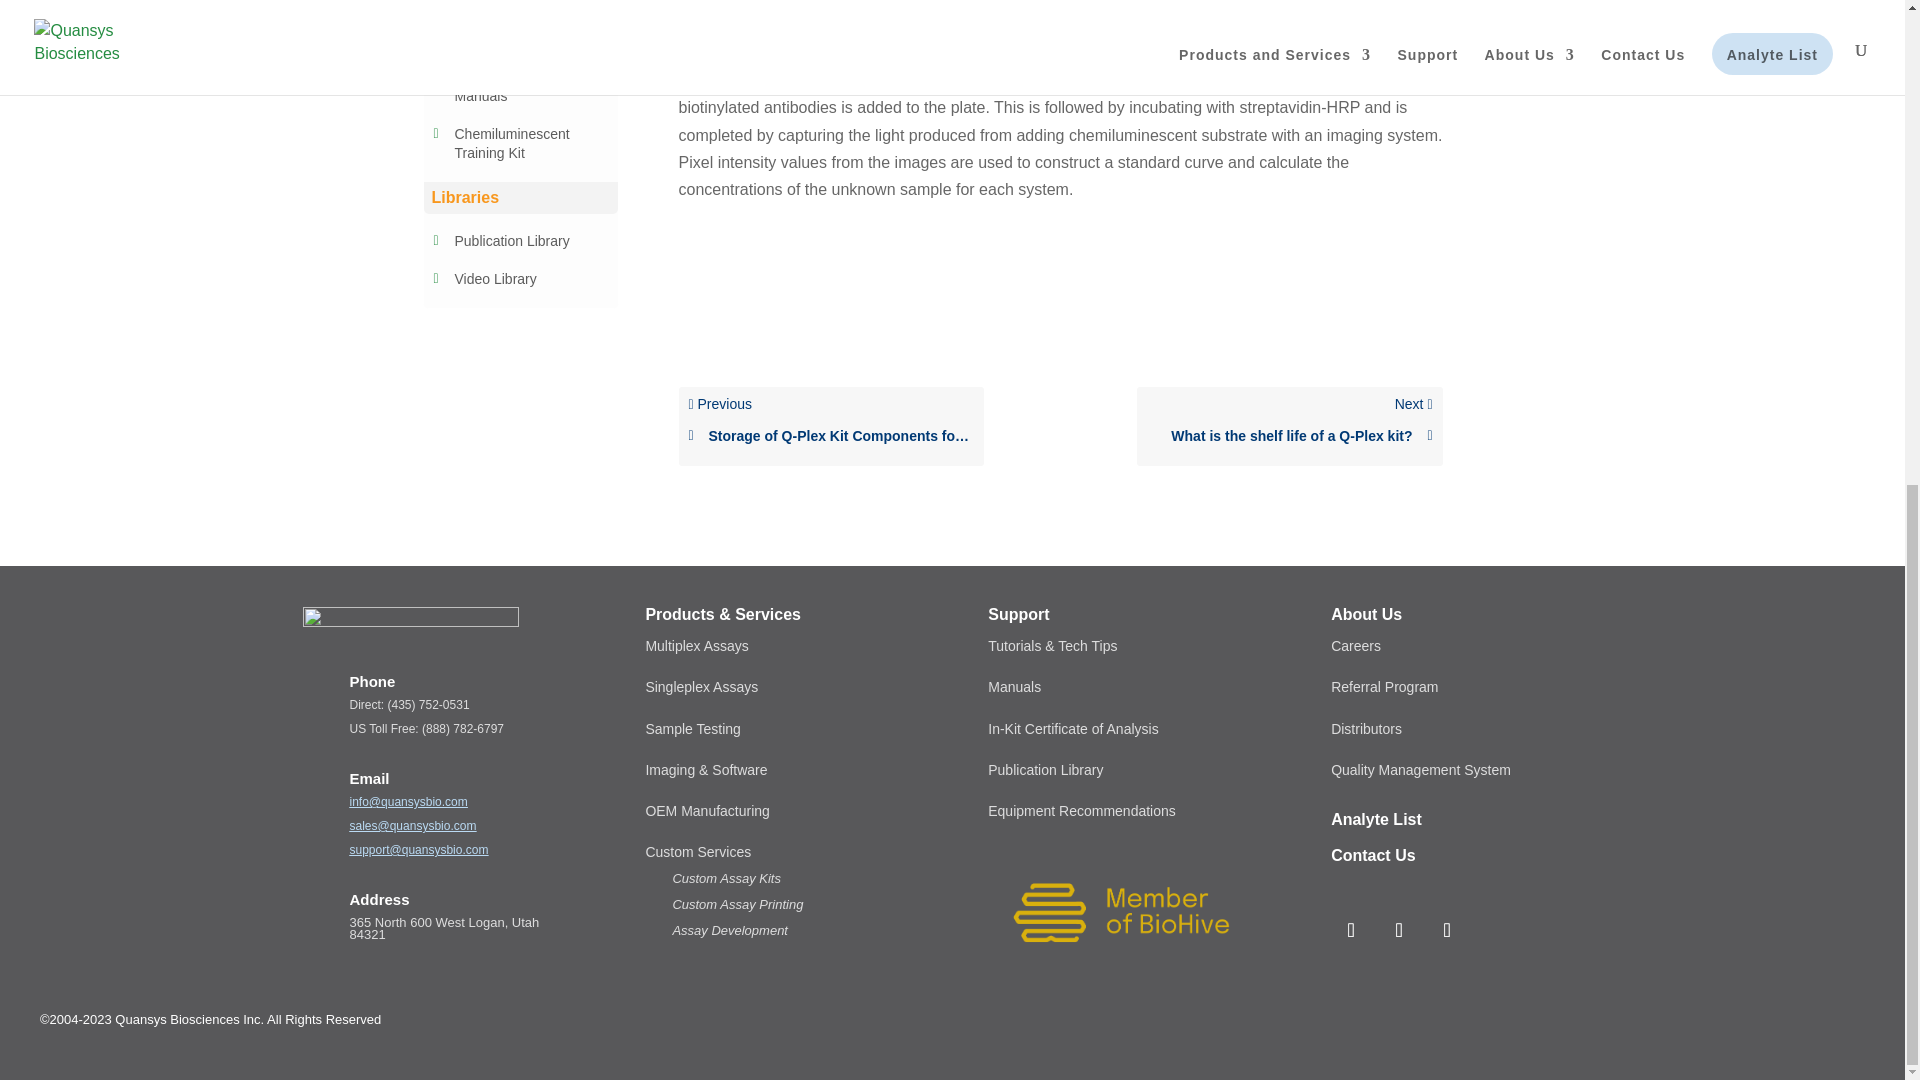 The width and height of the screenshot is (1920, 1080). Describe the element at coordinates (1398, 930) in the screenshot. I see `Follow on Facebook` at that location.